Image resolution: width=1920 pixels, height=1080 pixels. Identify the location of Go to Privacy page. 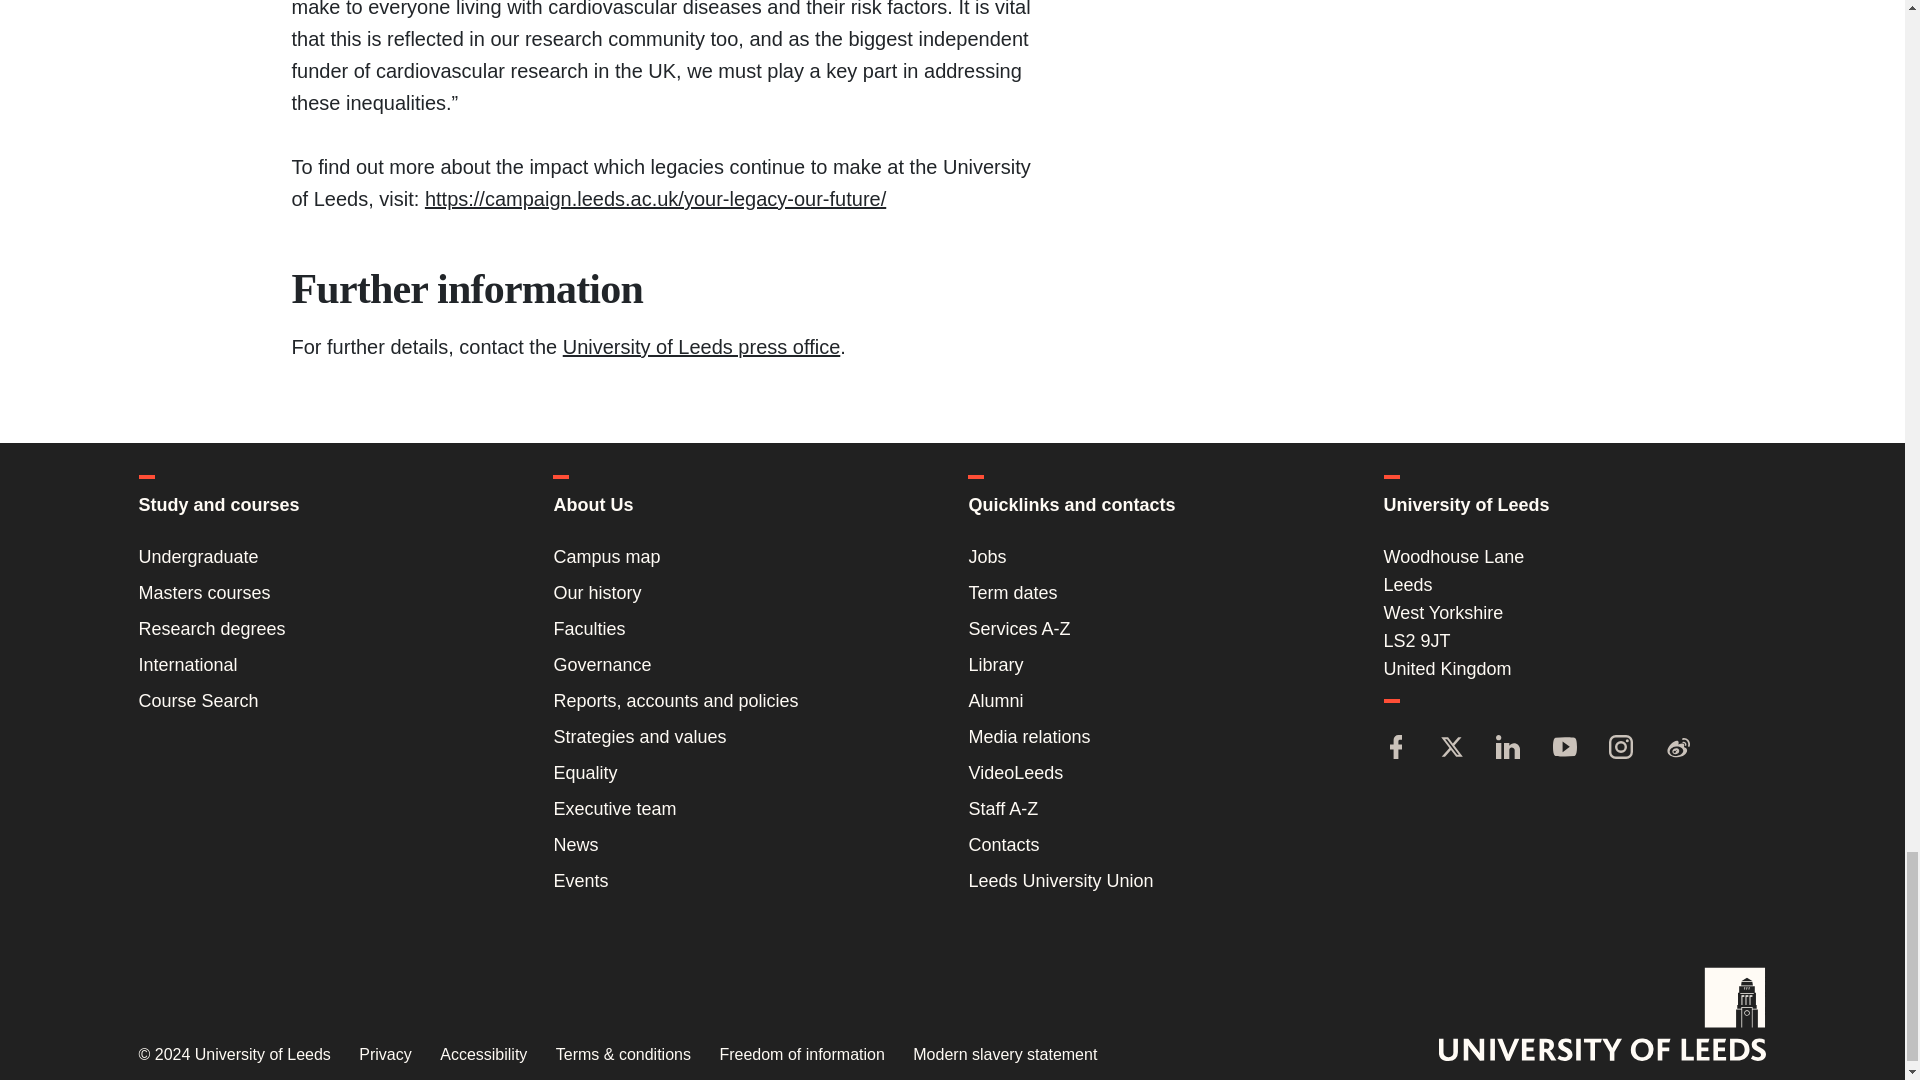
(384, 1054).